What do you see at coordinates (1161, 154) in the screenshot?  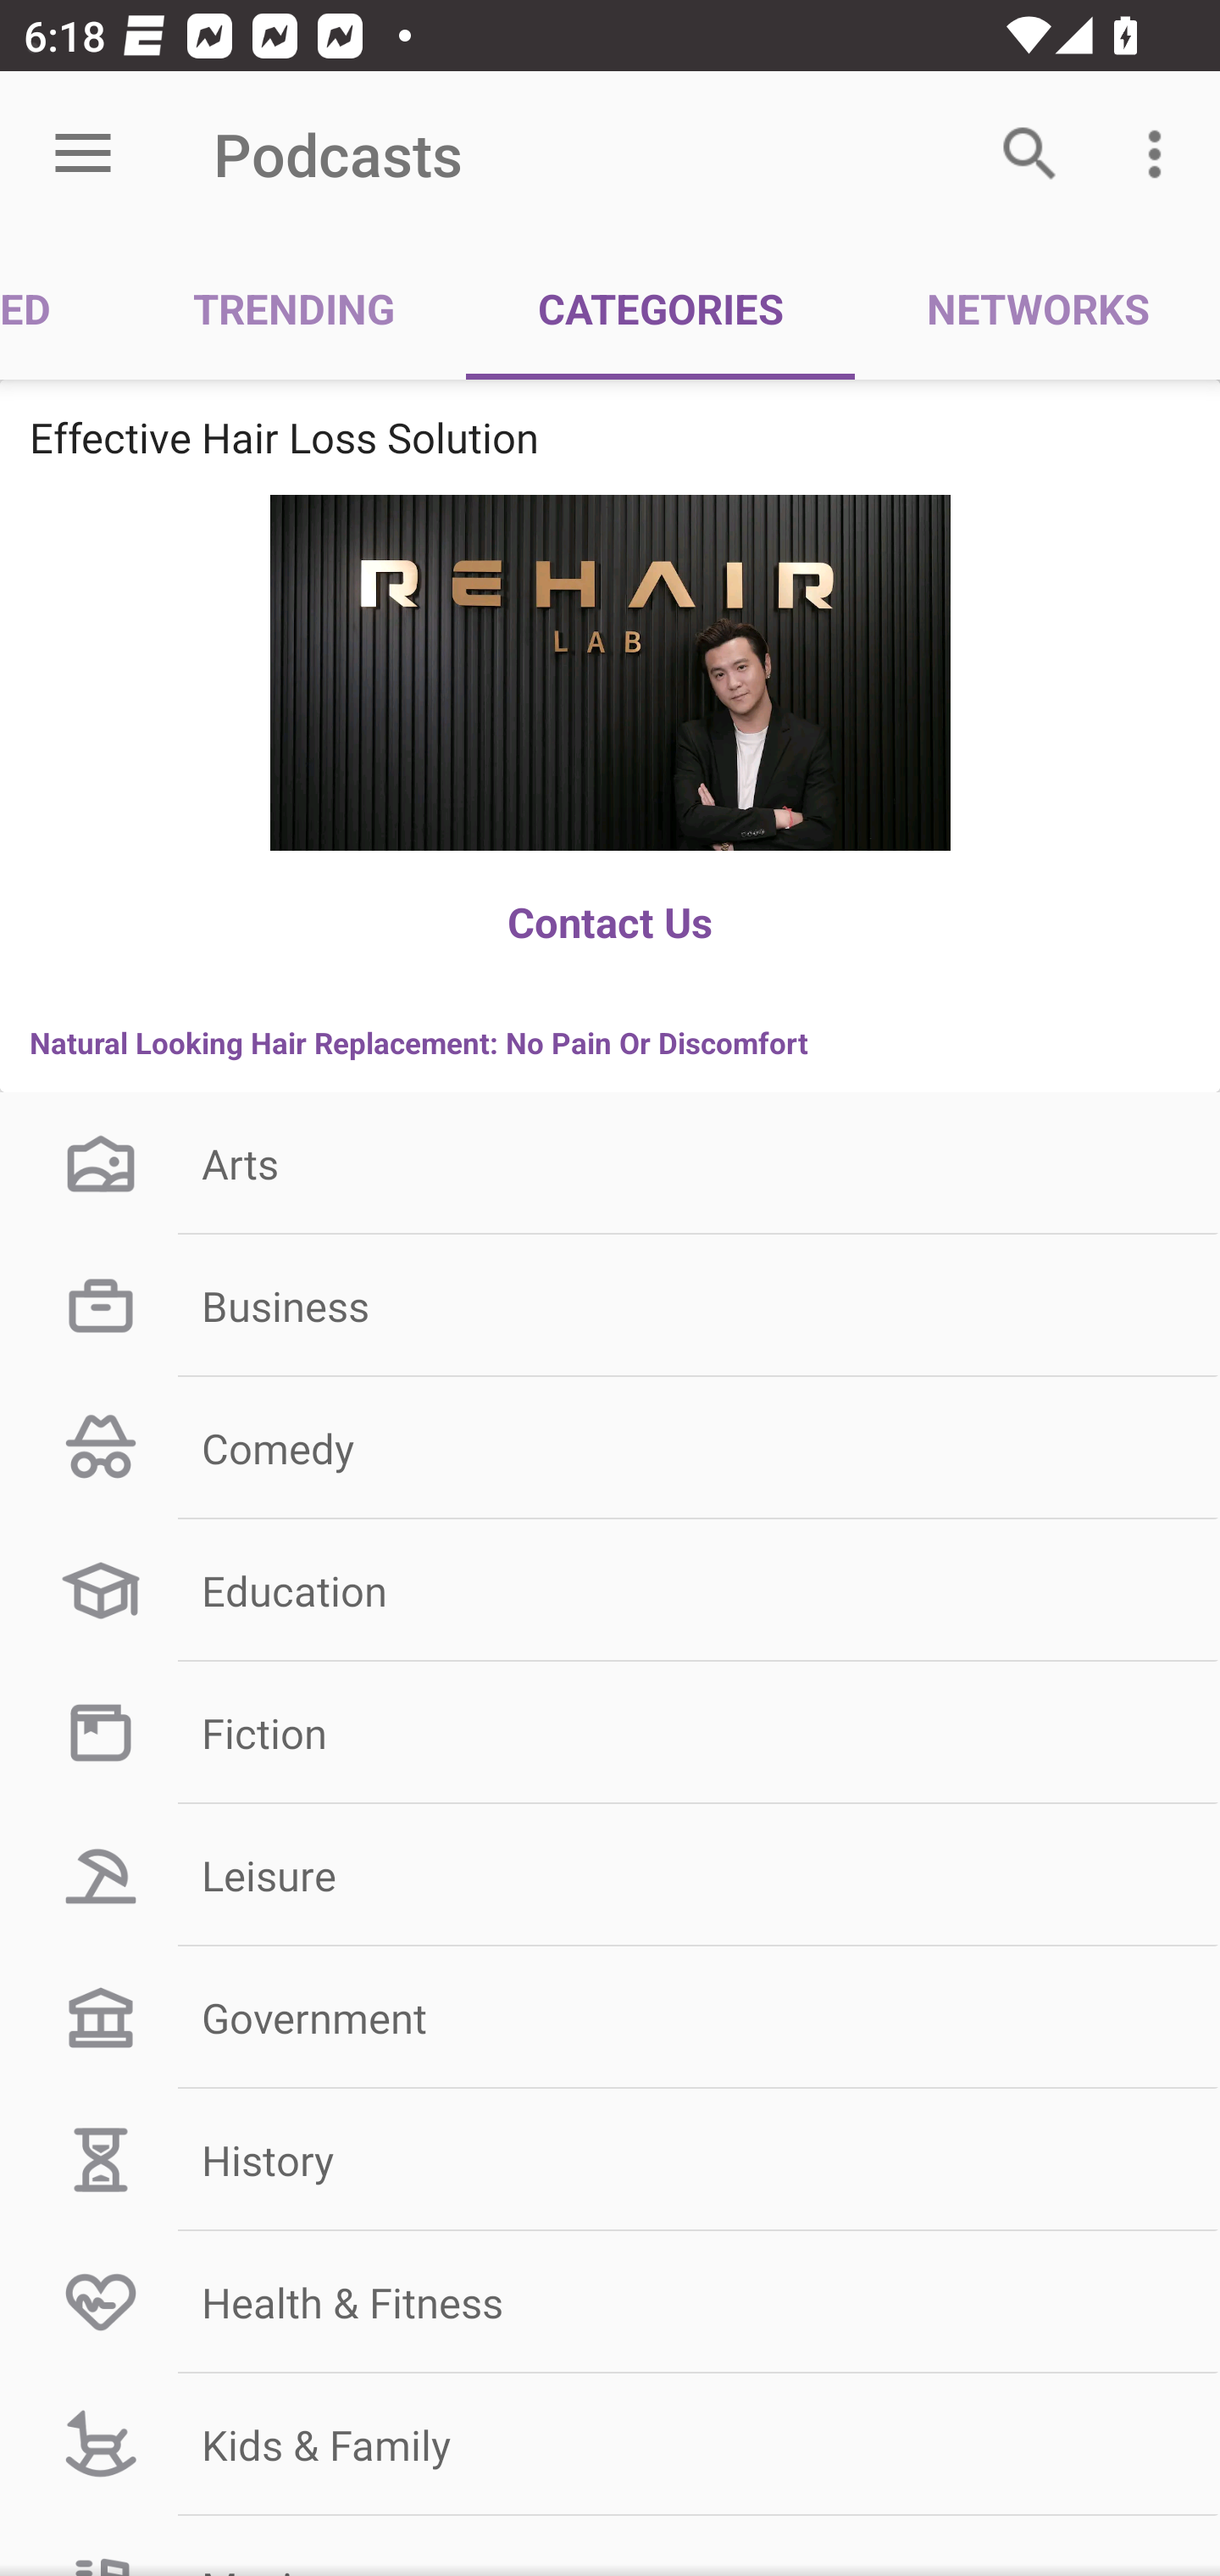 I see `More options` at bounding box center [1161, 154].